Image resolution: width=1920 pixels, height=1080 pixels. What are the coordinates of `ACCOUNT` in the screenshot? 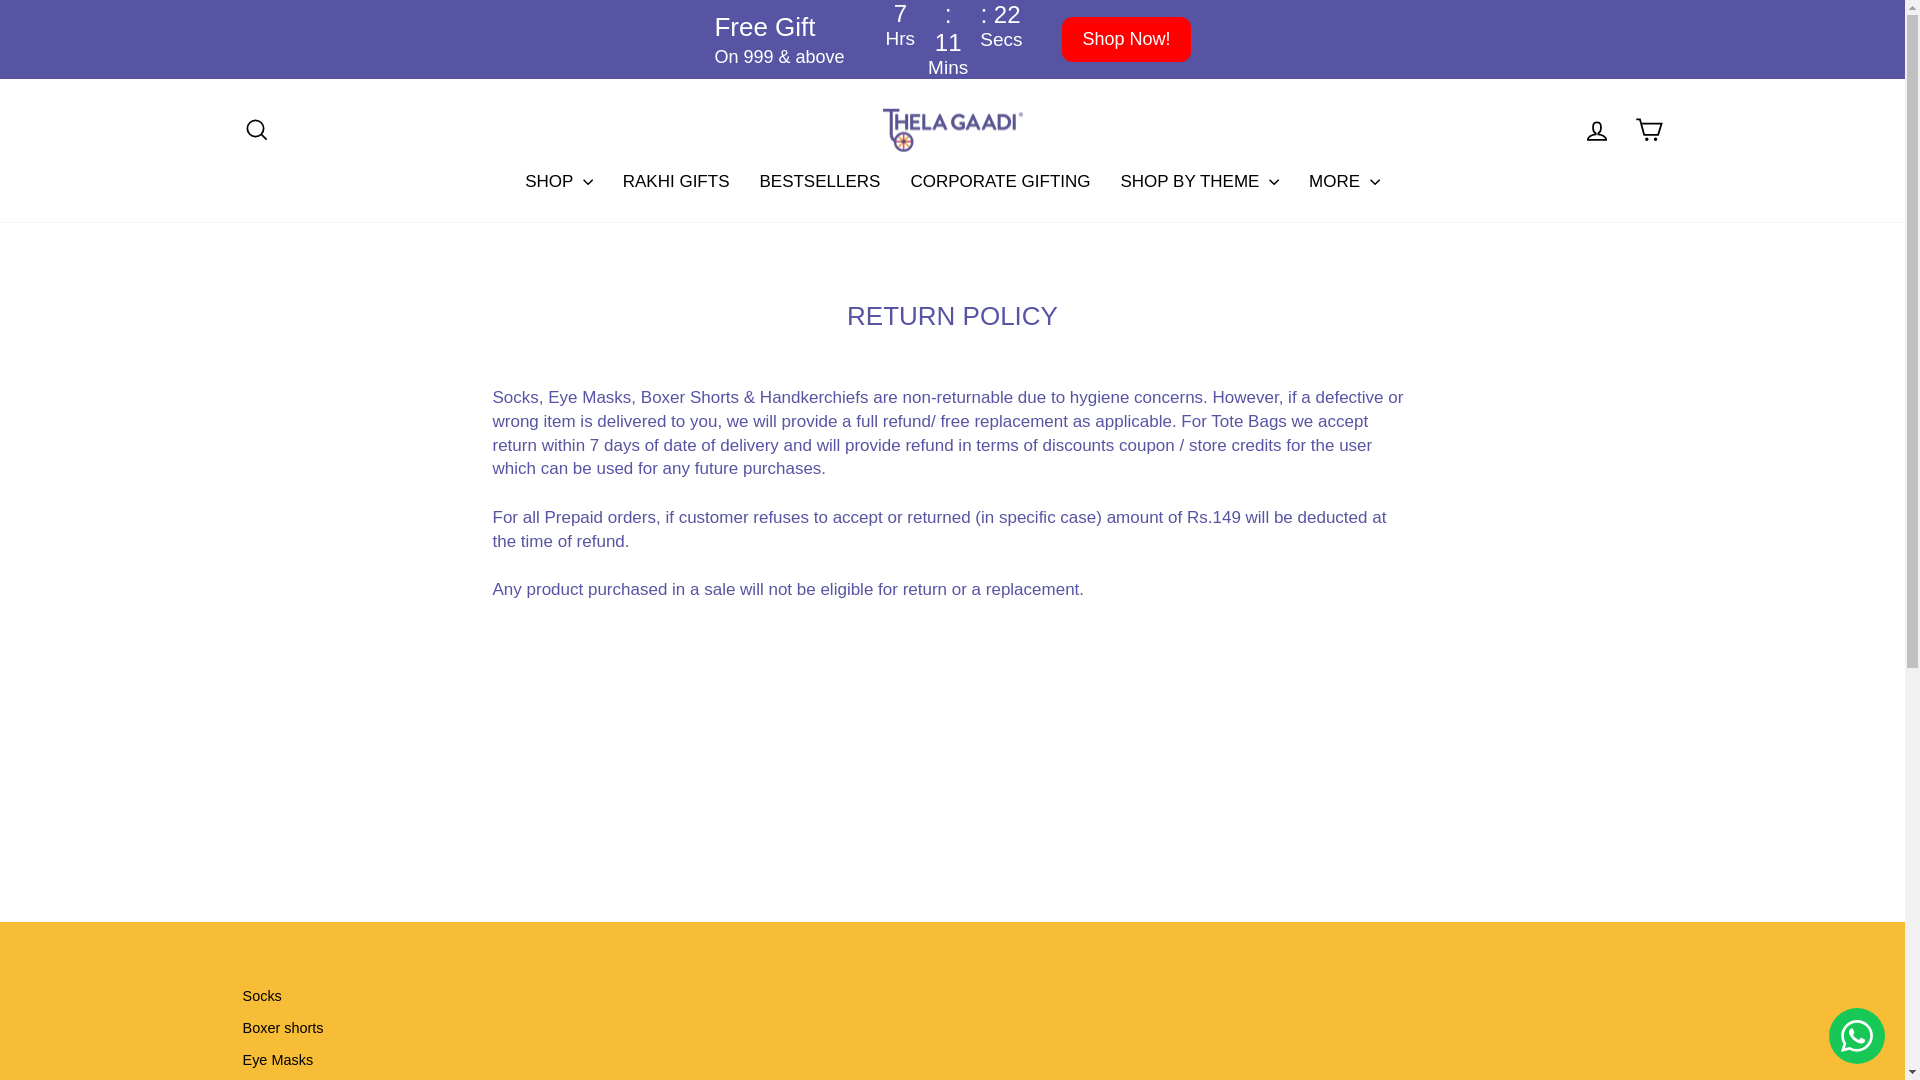 It's located at (1596, 130).